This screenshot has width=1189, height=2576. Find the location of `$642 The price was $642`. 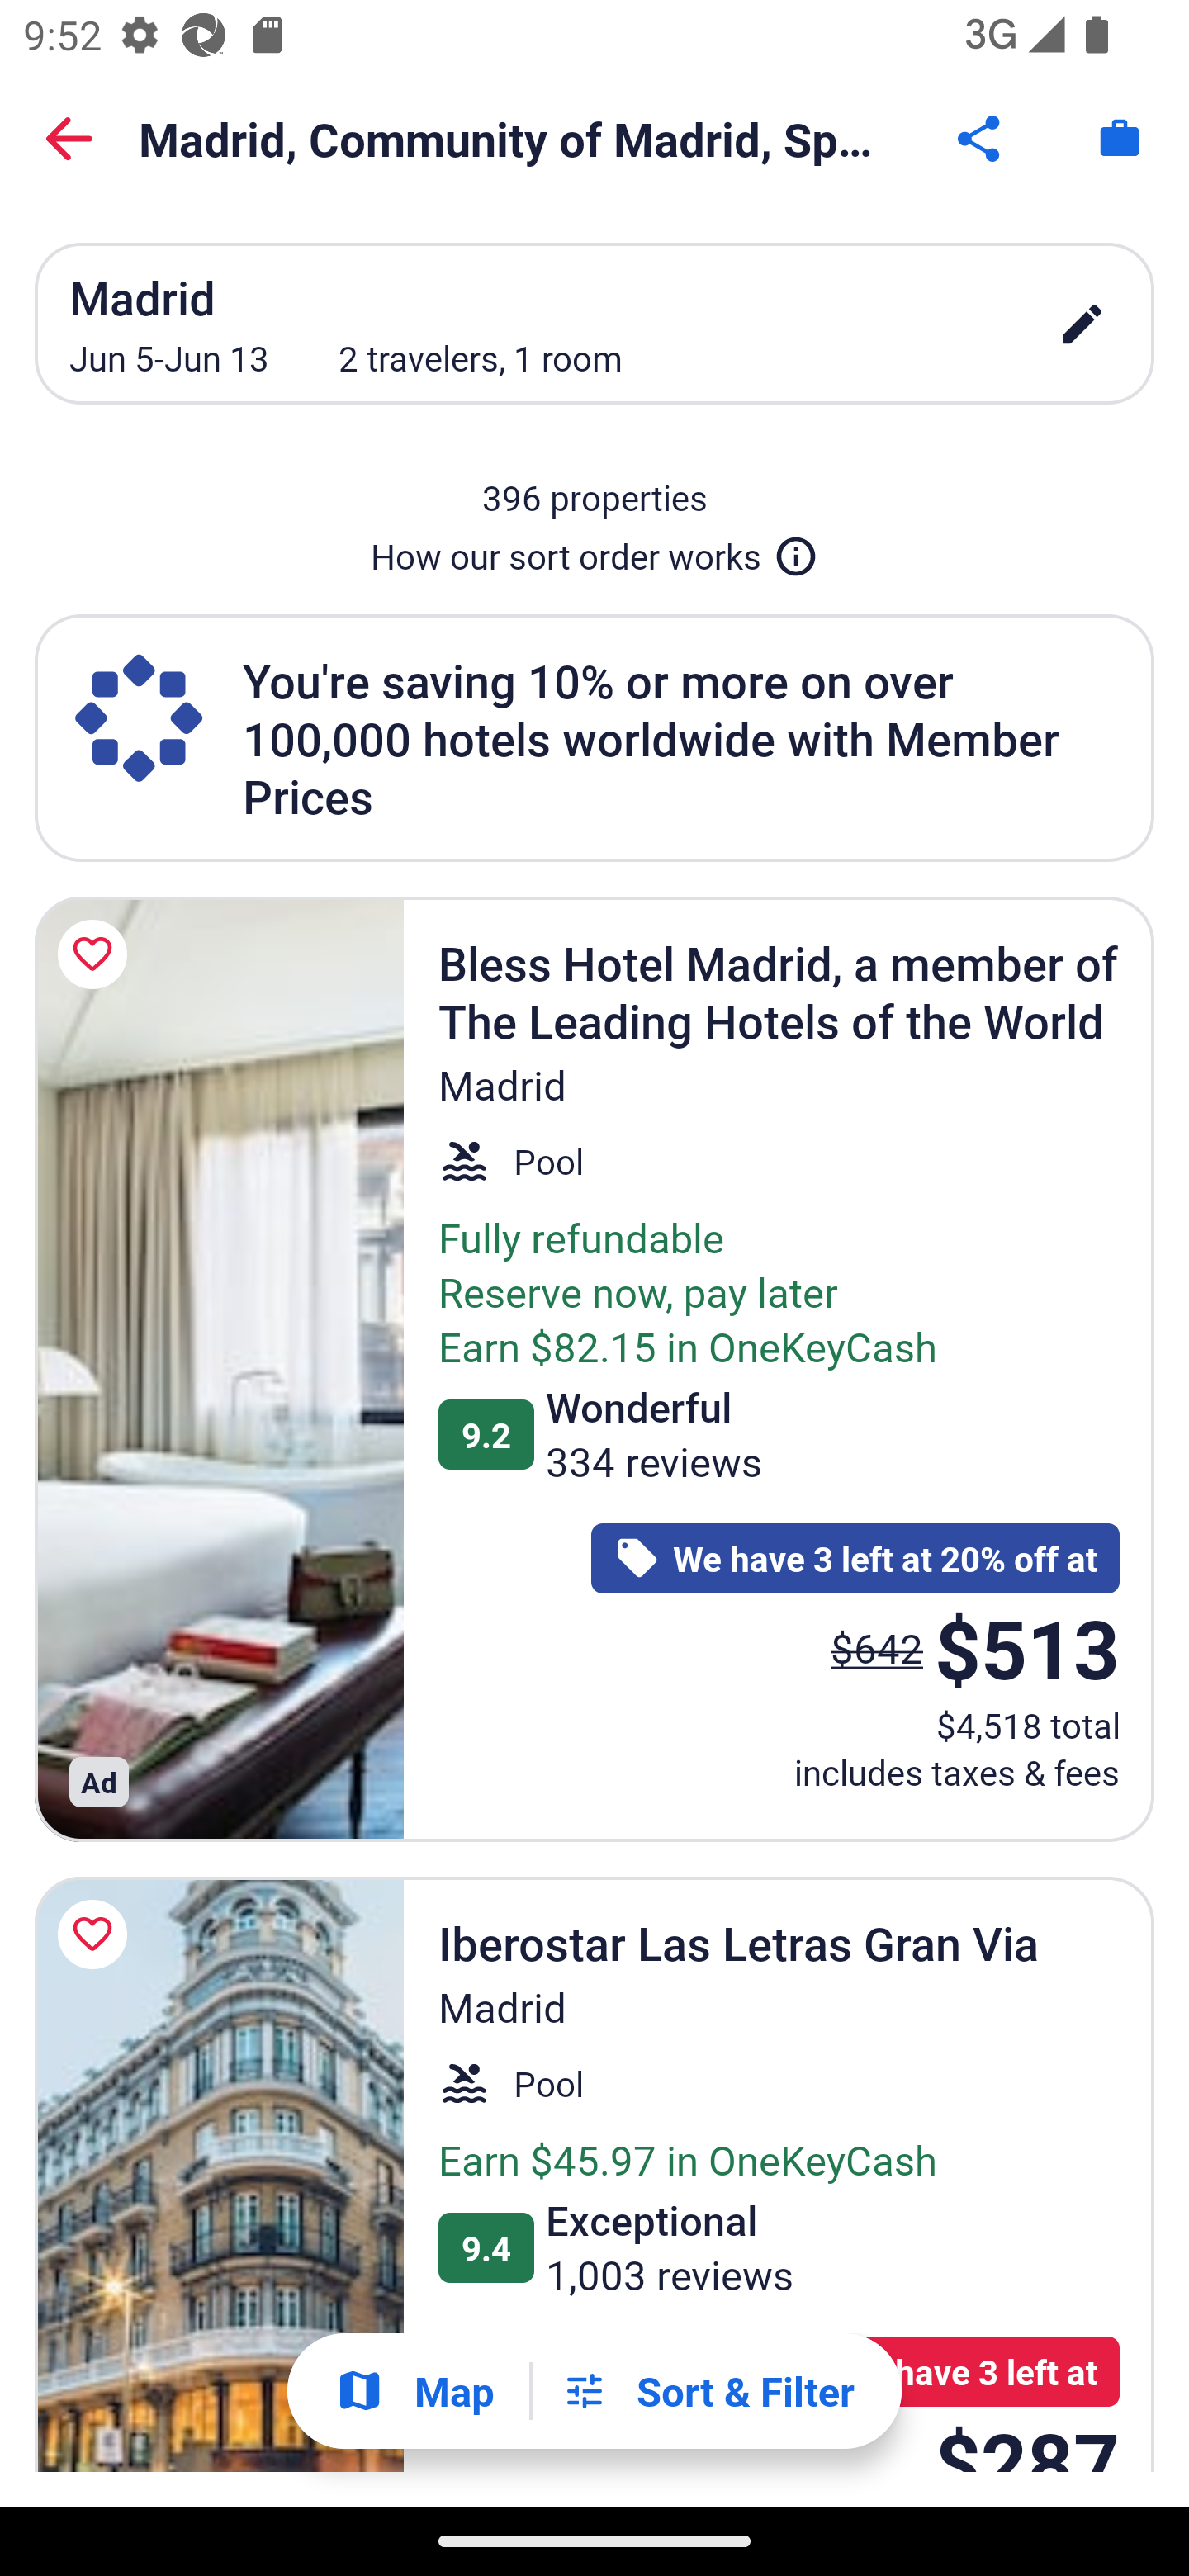

$642 The price was $642 is located at coordinates (877, 1648).